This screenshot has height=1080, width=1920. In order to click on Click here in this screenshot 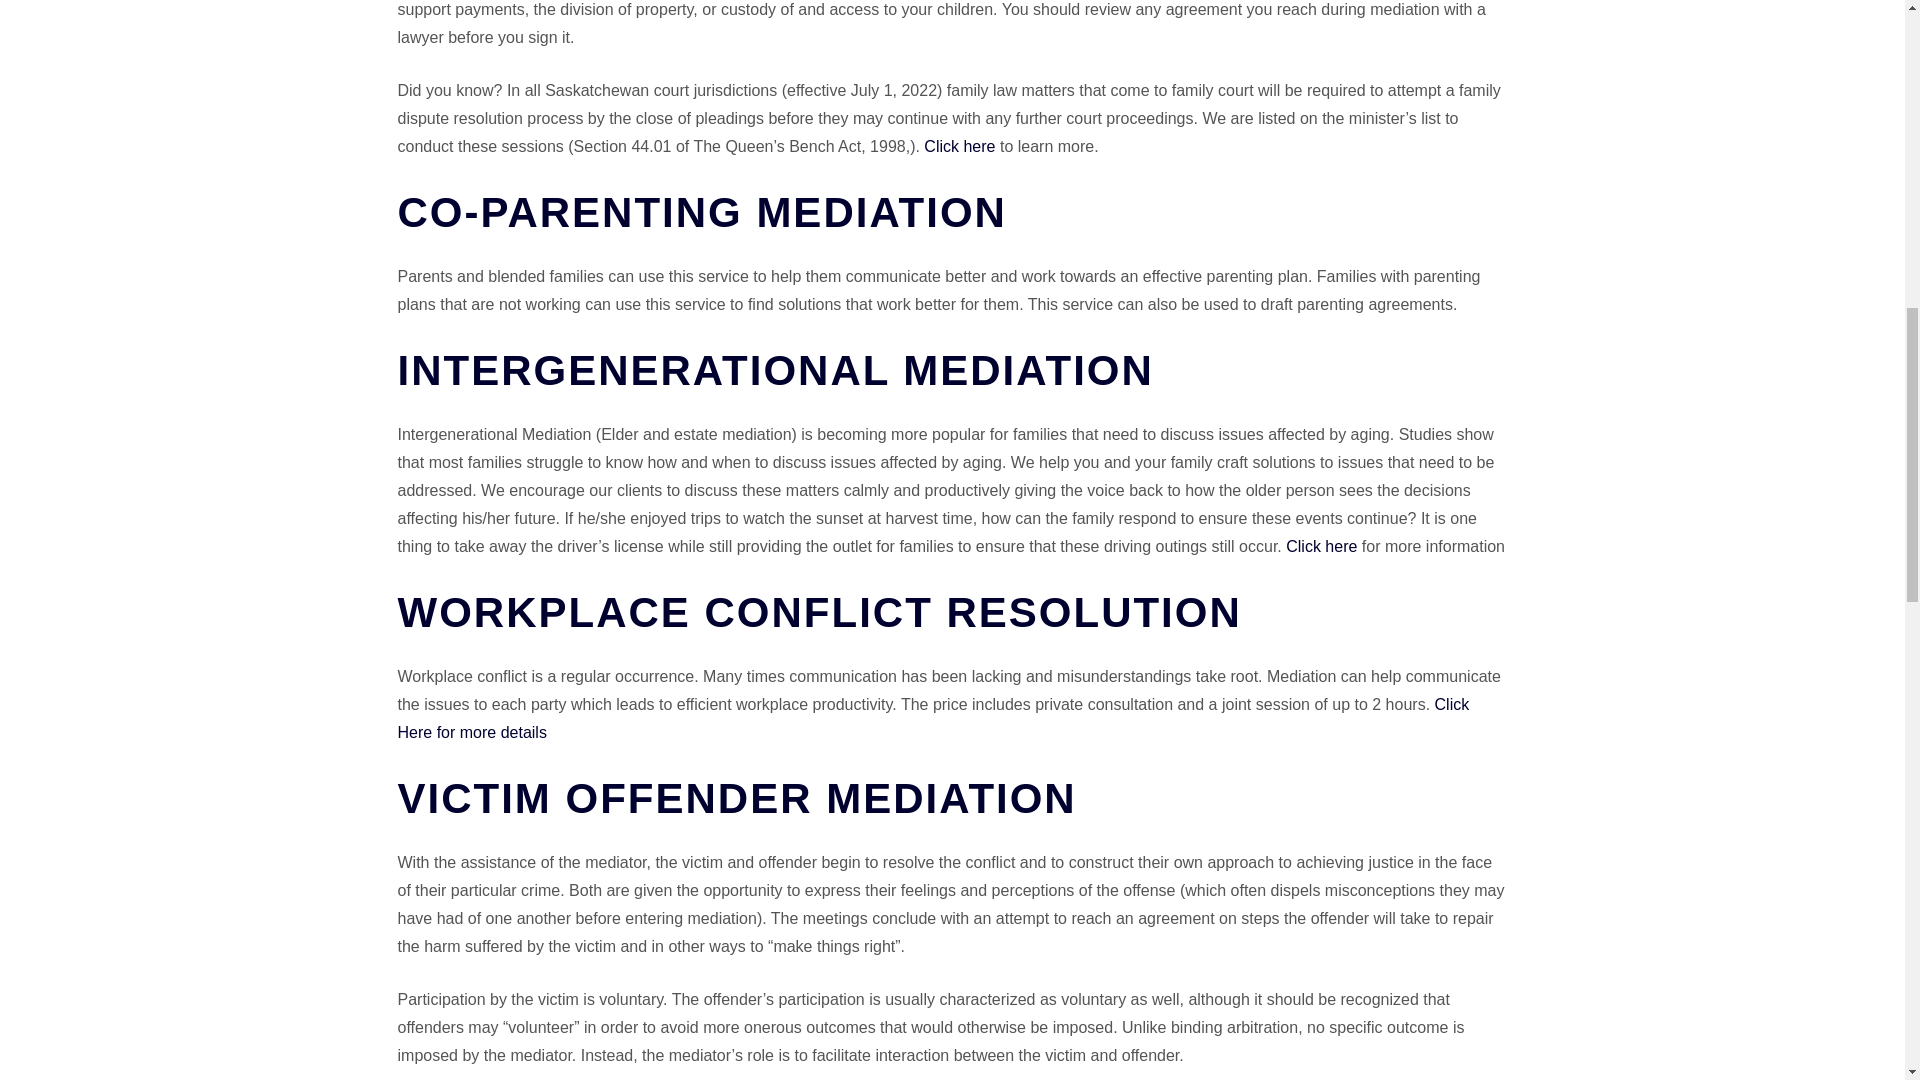, I will do `click(958, 146)`.